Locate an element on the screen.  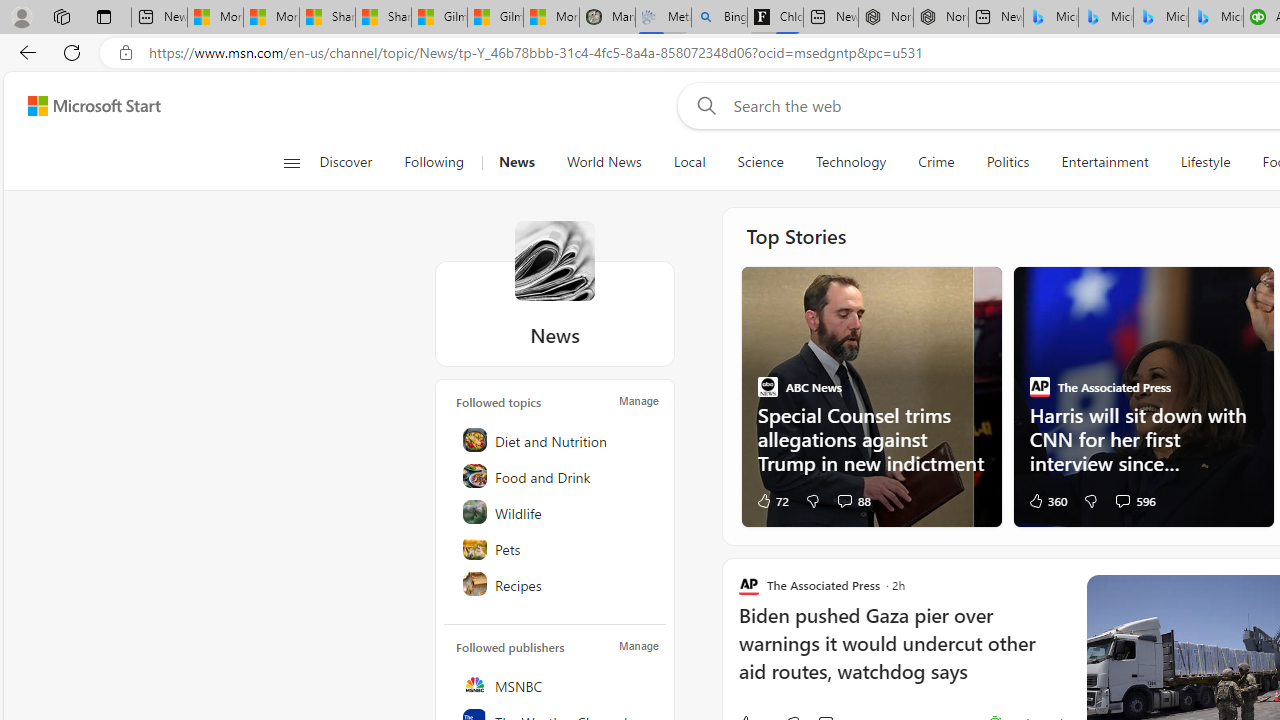
Technology is located at coordinates (850, 162).